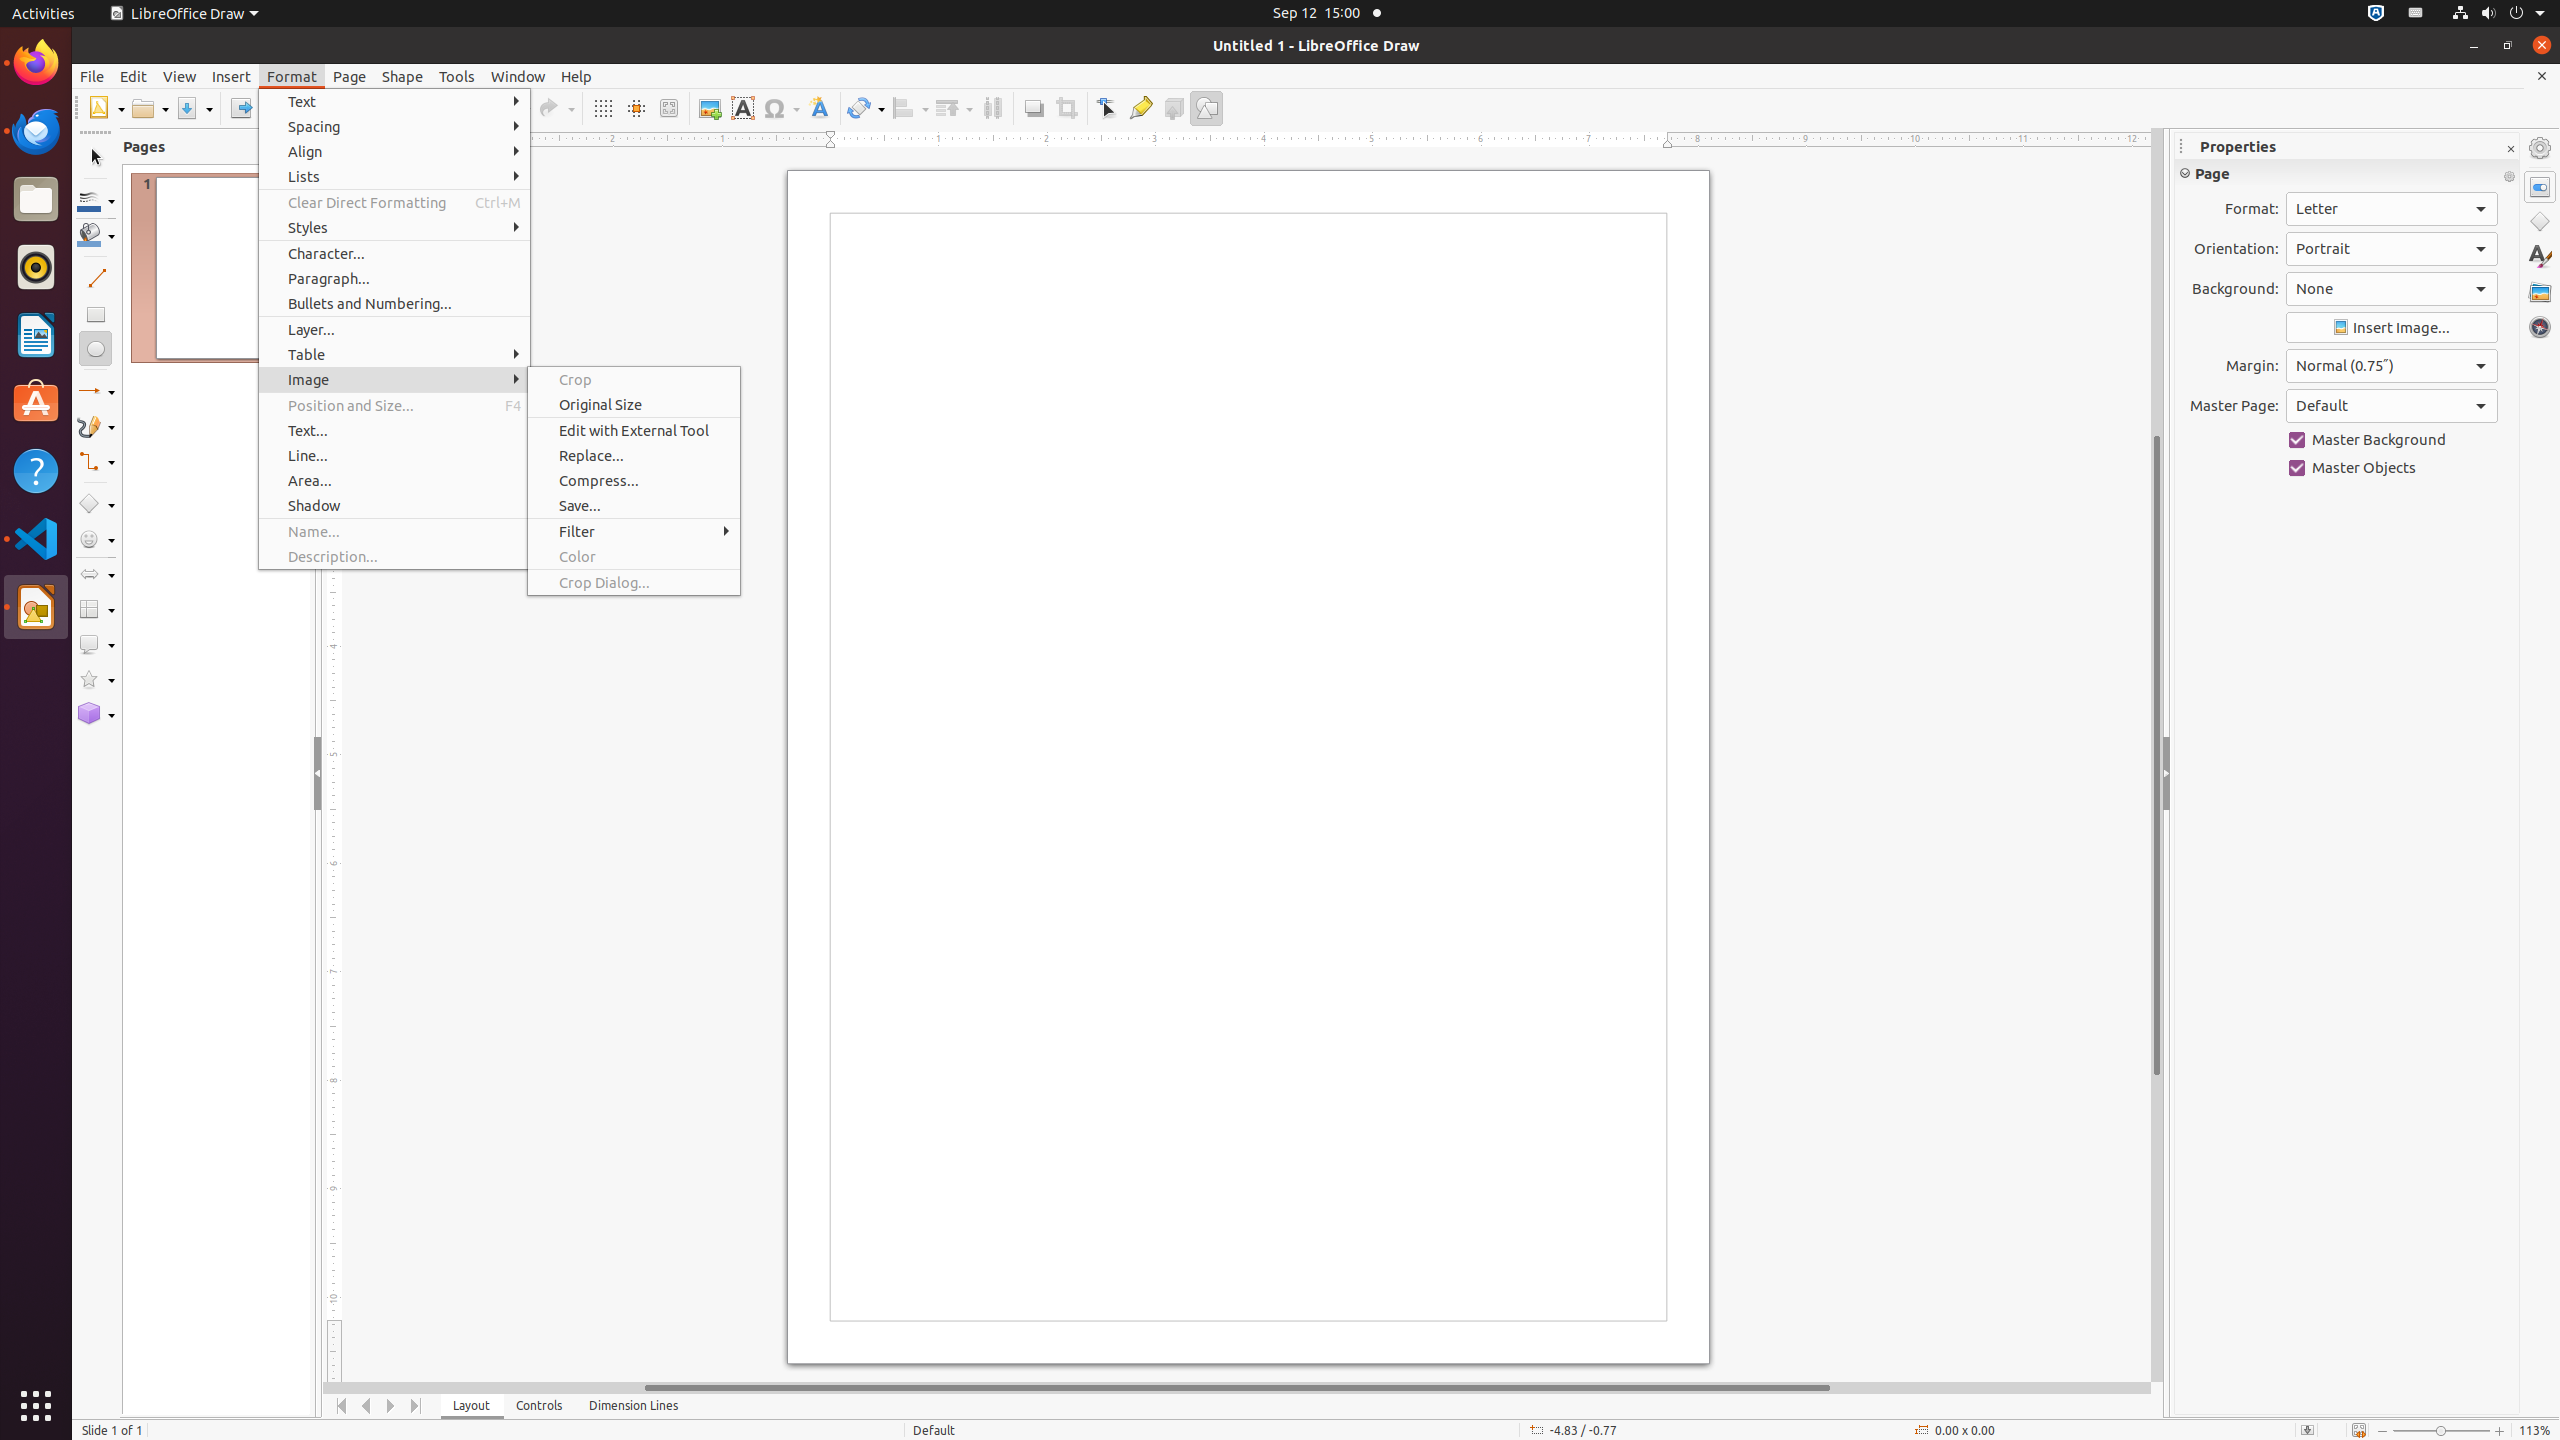  Describe the element at coordinates (668, 108) in the screenshot. I see `Zoom & Pan` at that location.